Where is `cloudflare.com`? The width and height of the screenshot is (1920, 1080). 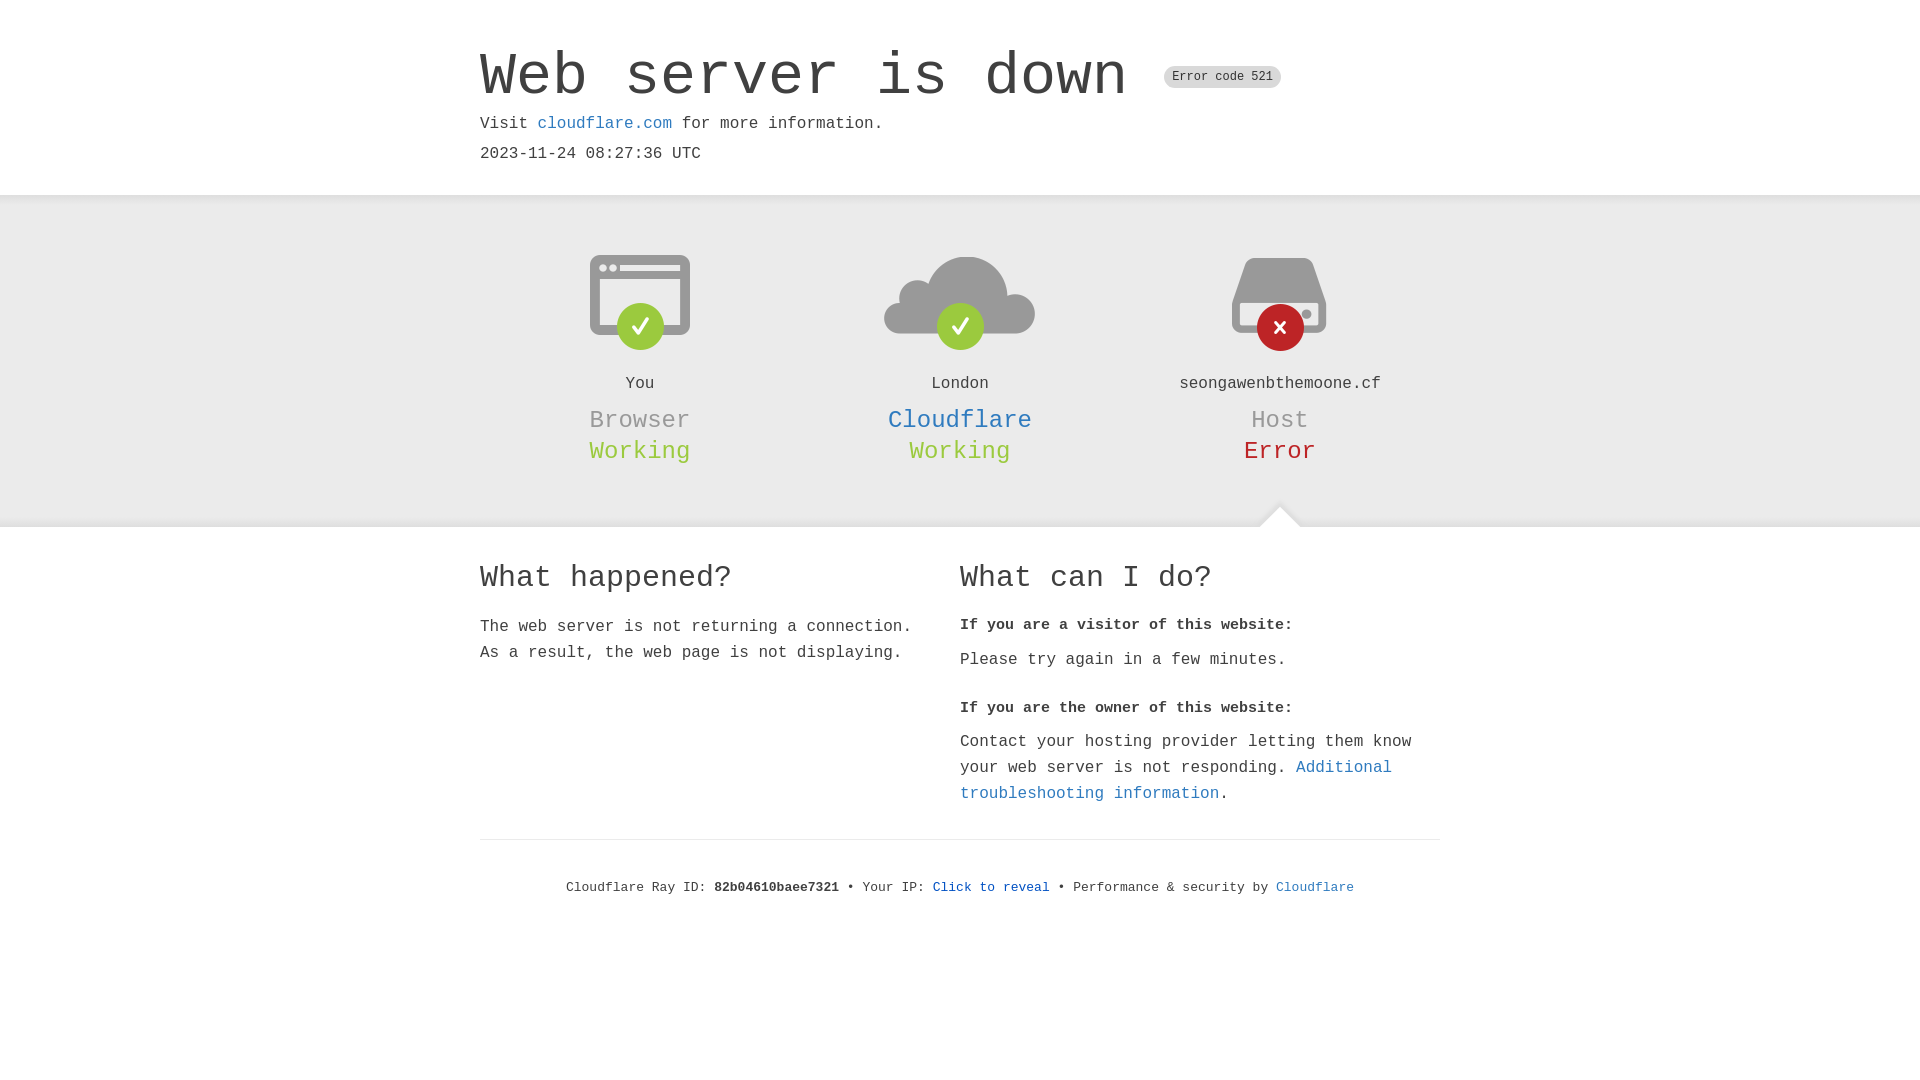
cloudflare.com is located at coordinates (605, 124).